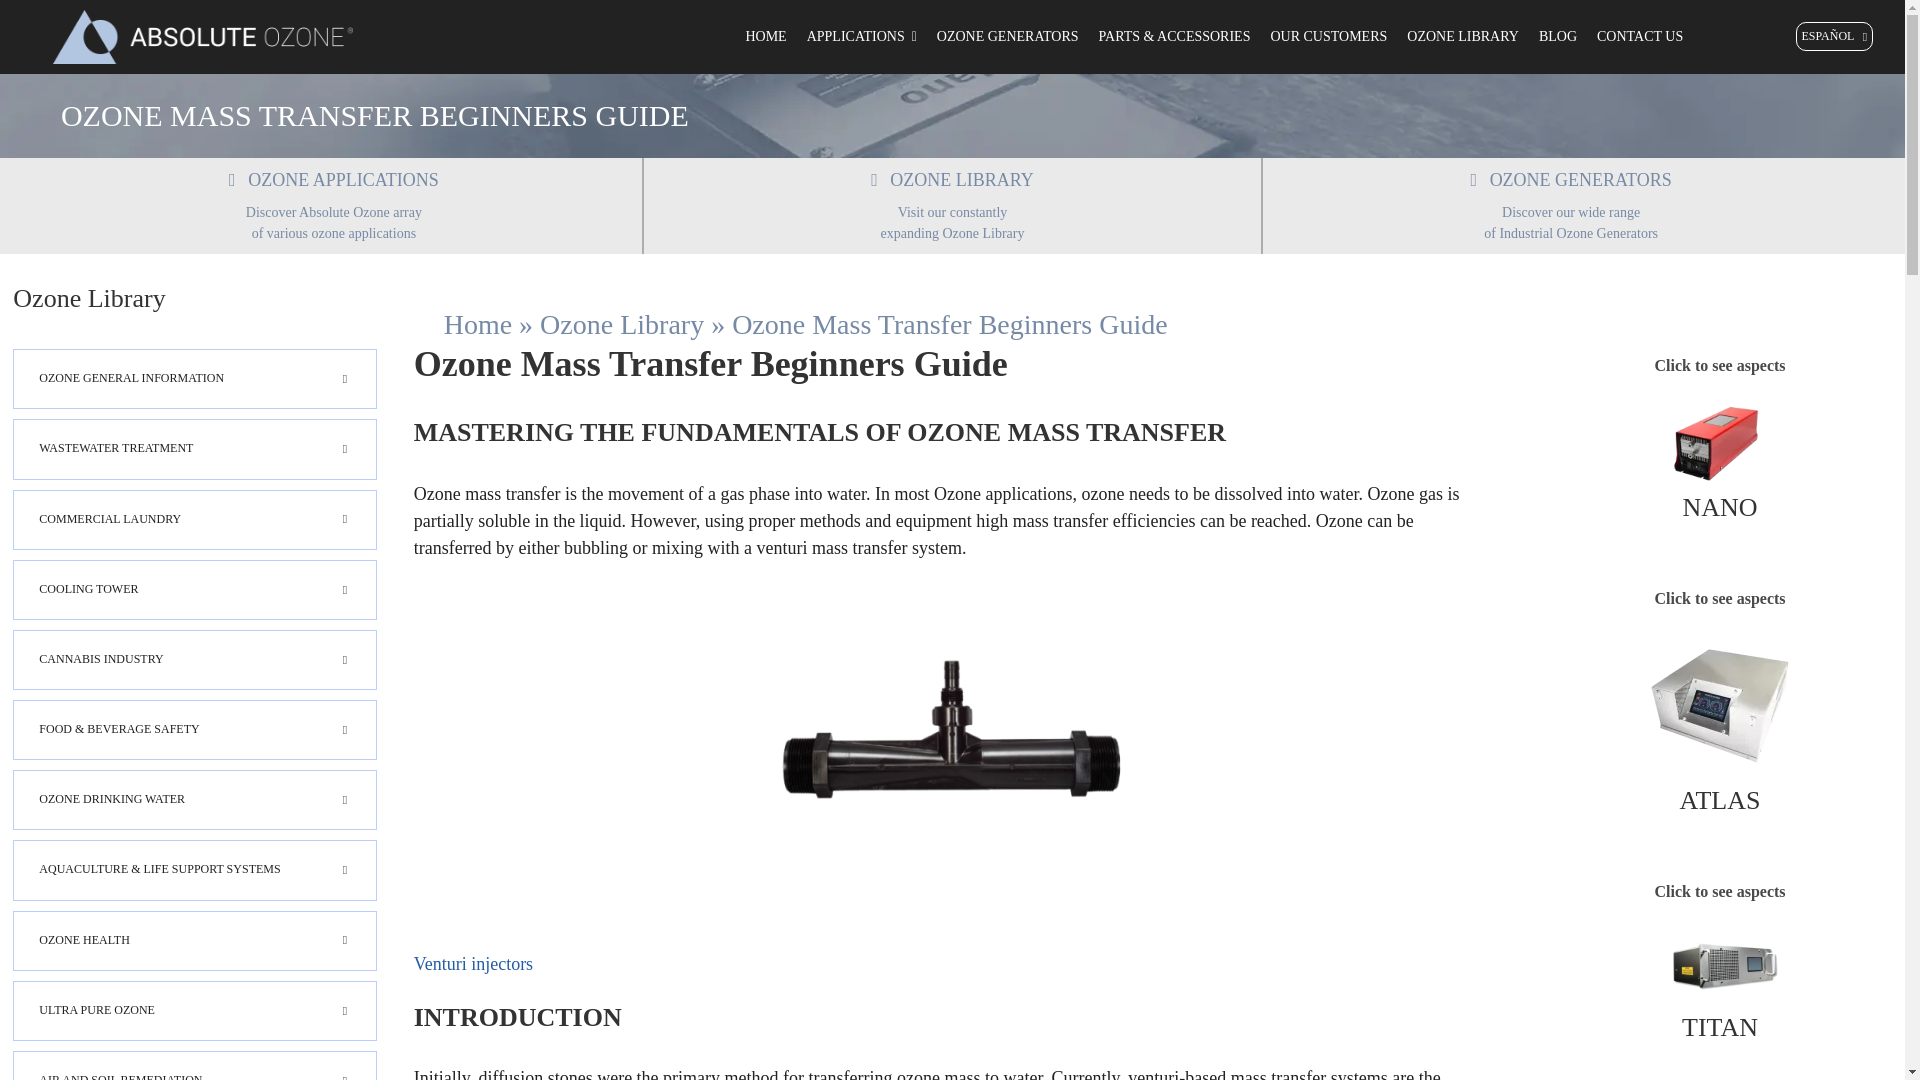 Image resolution: width=1920 pixels, height=1080 pixels. I want to click on OUR CUSTOMERS, so click(1328, 36).